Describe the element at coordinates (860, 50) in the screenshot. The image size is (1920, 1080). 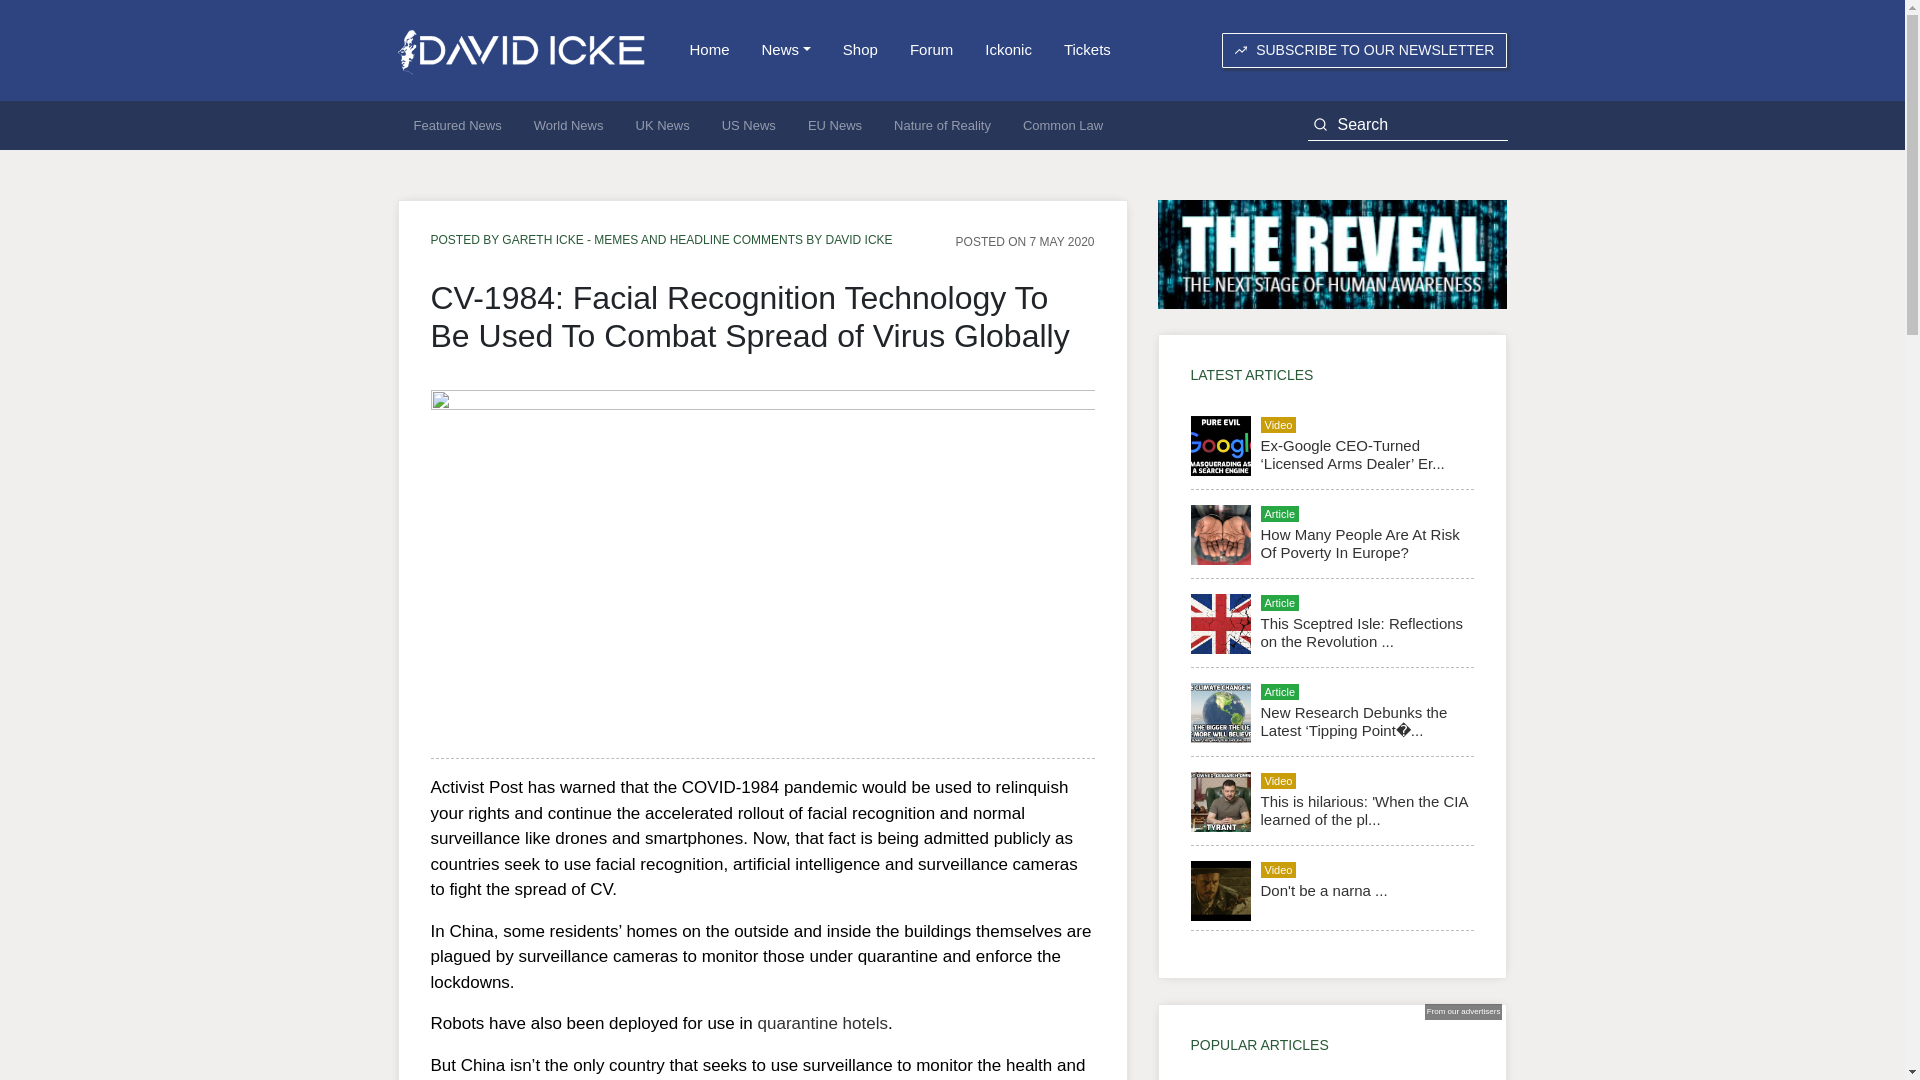
I see `Shop` at that location.